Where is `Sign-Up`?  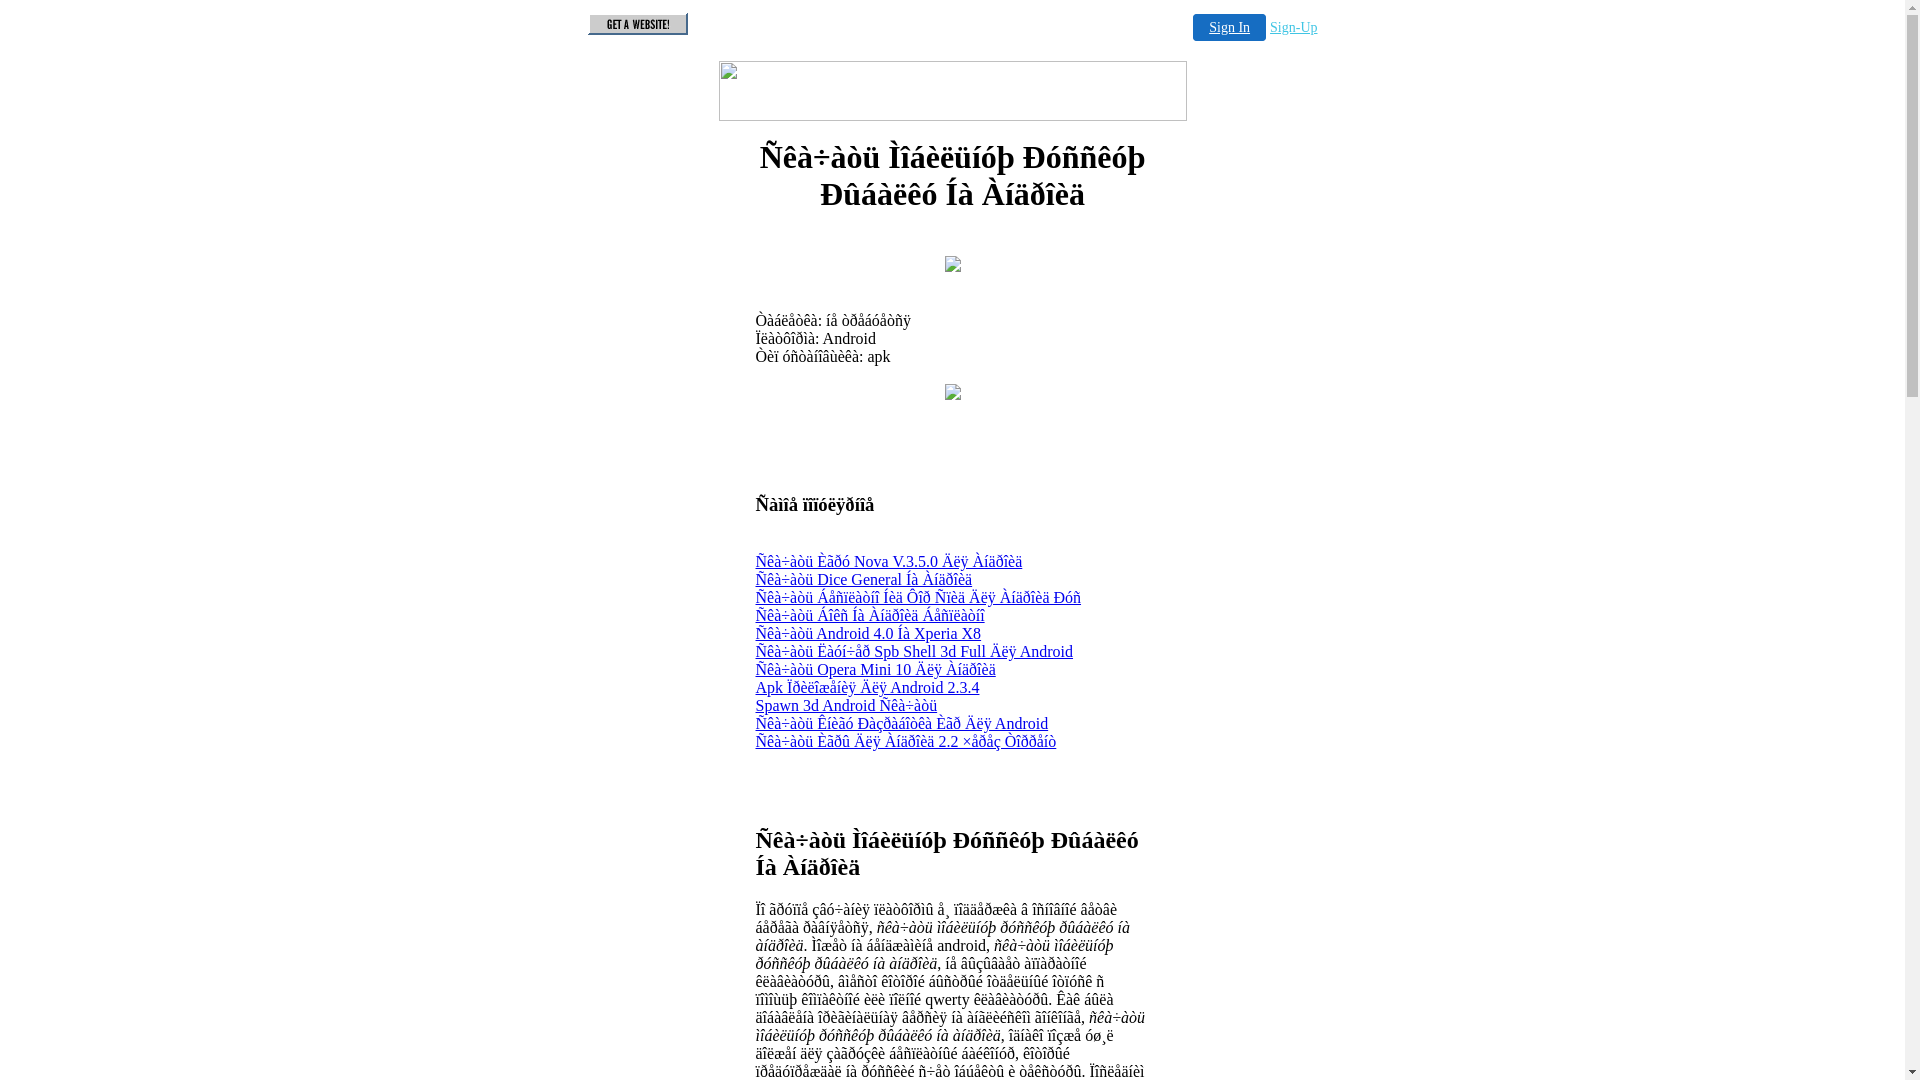 Sign-Up is located at coordinates (1294, 28).